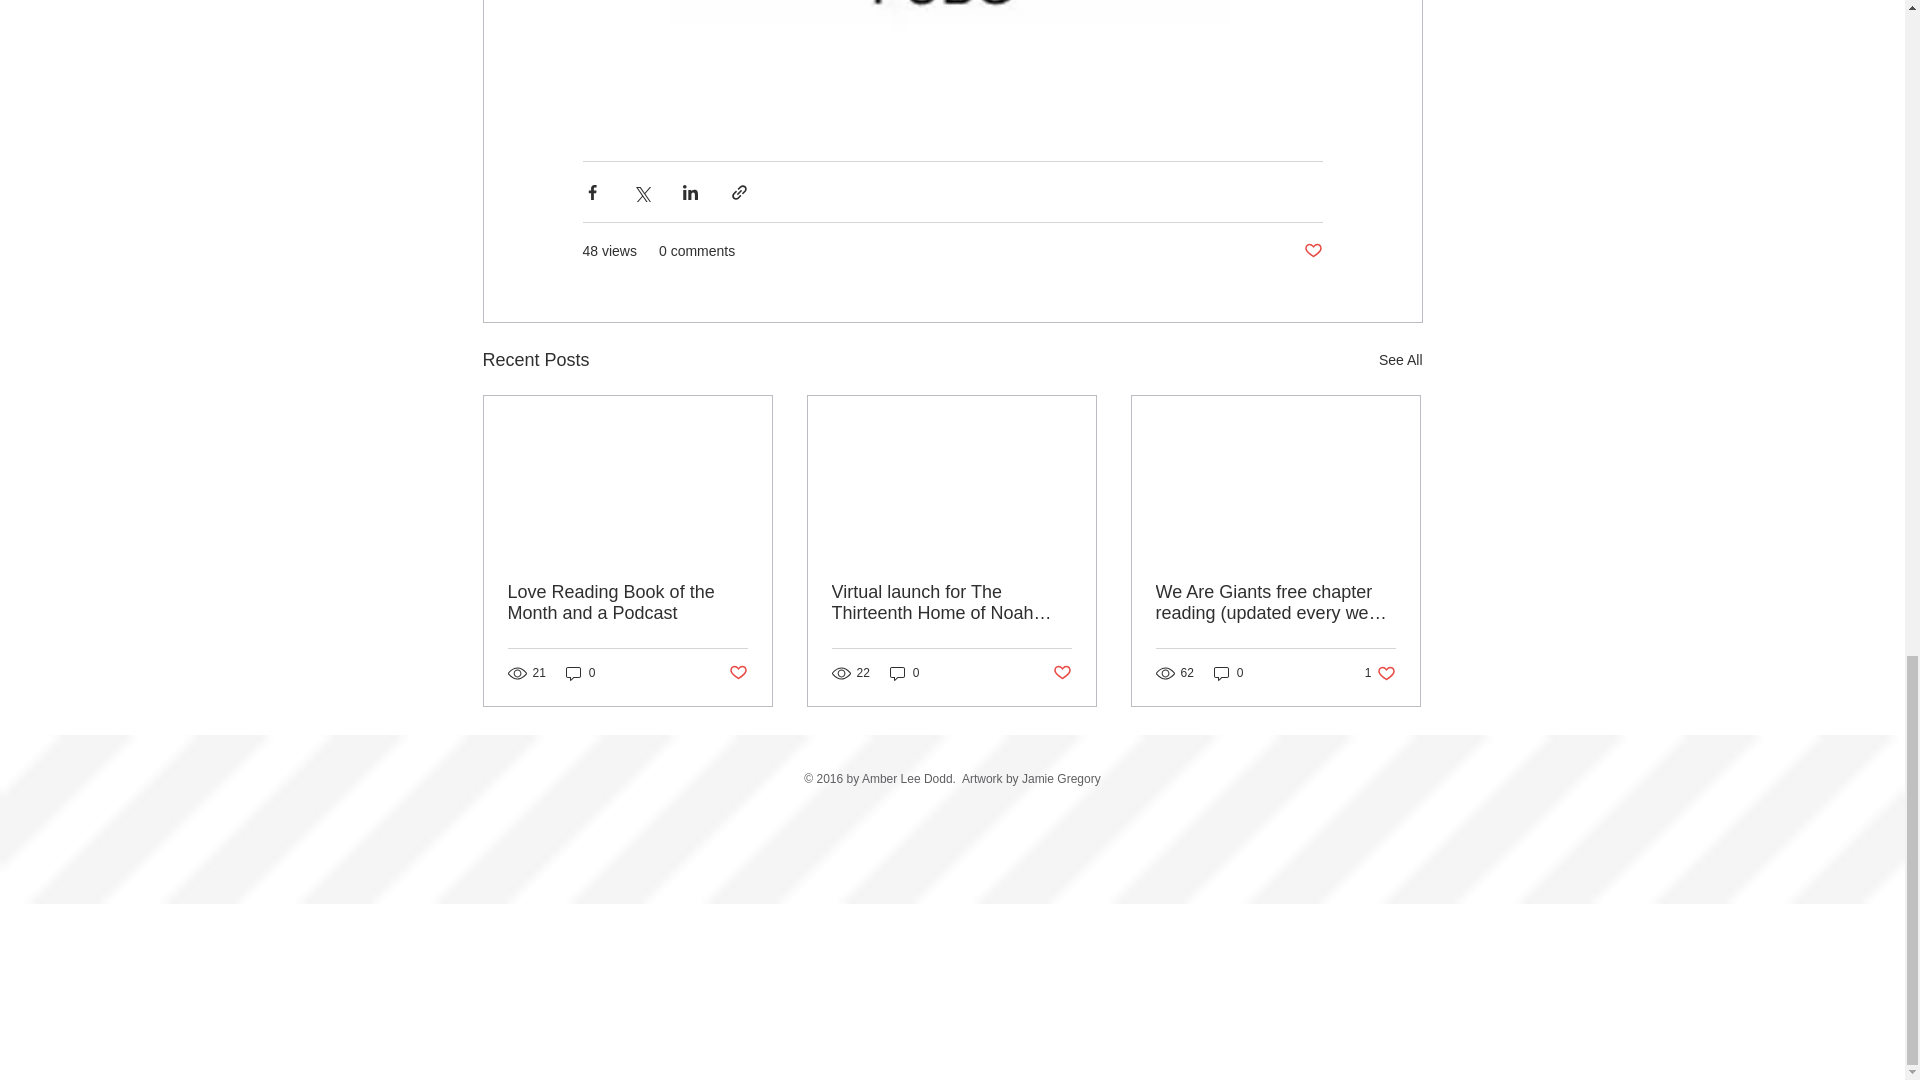  What do you see at coordinates (951, 603) in the screenshot?
I see `0` at bounding box center [951, 603].